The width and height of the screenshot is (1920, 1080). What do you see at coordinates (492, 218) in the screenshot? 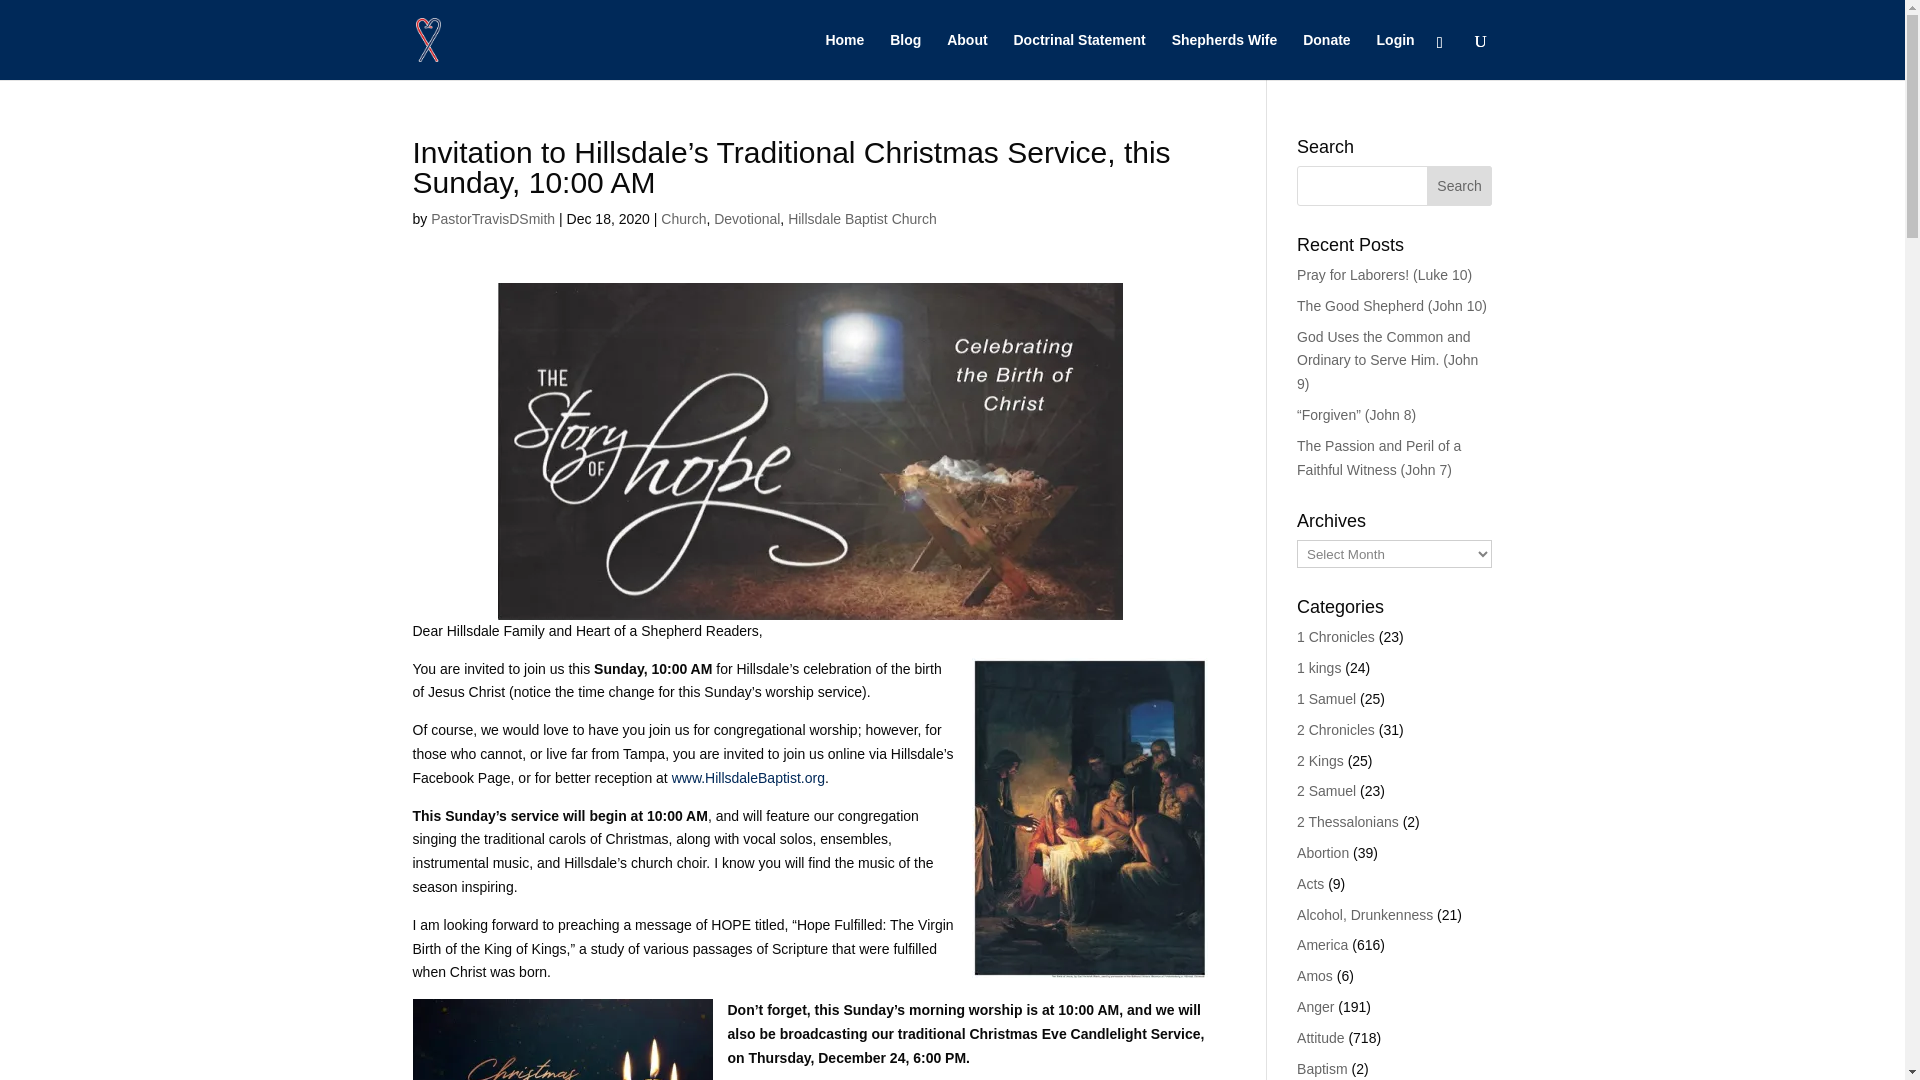
I see `Posts by PastorTravisDSmith` at bounding box center [492, 218].